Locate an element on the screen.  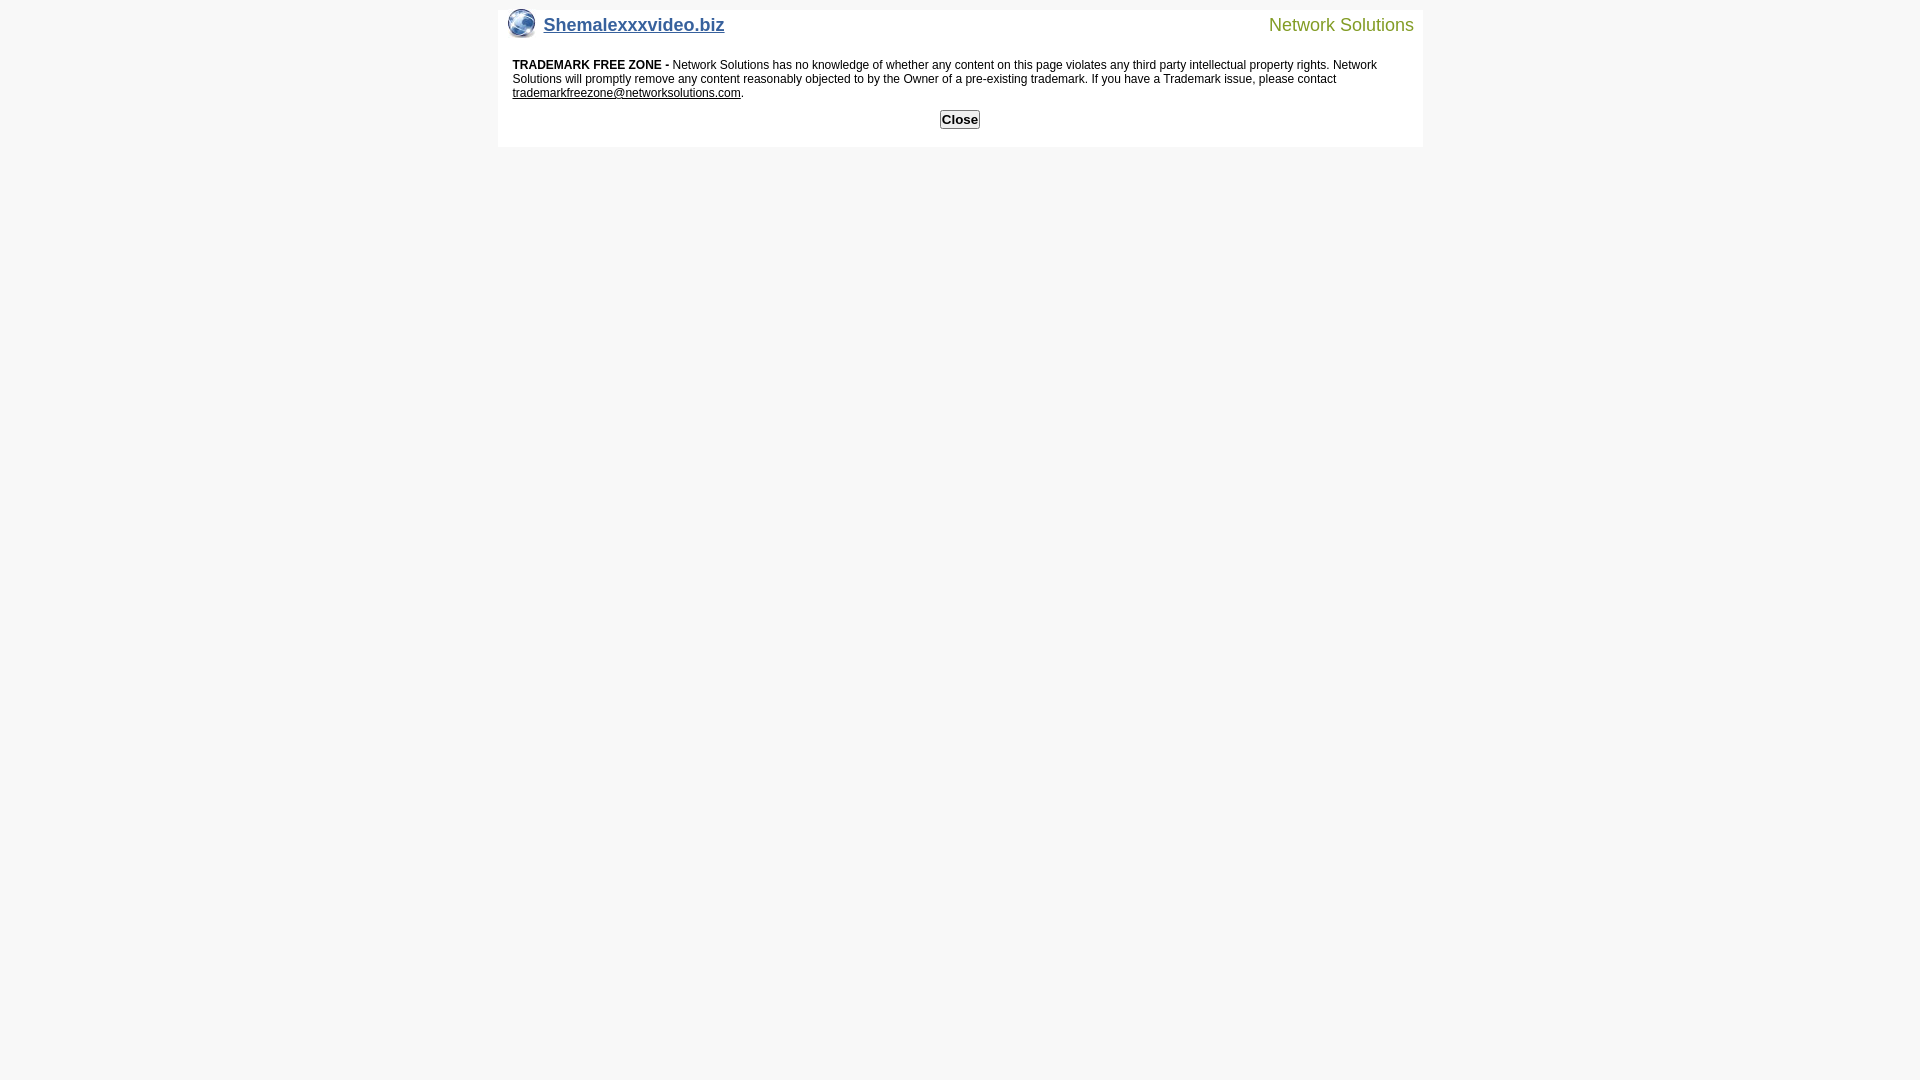
Shemalexxxvideo.biz is located at coordinates (616, 30).